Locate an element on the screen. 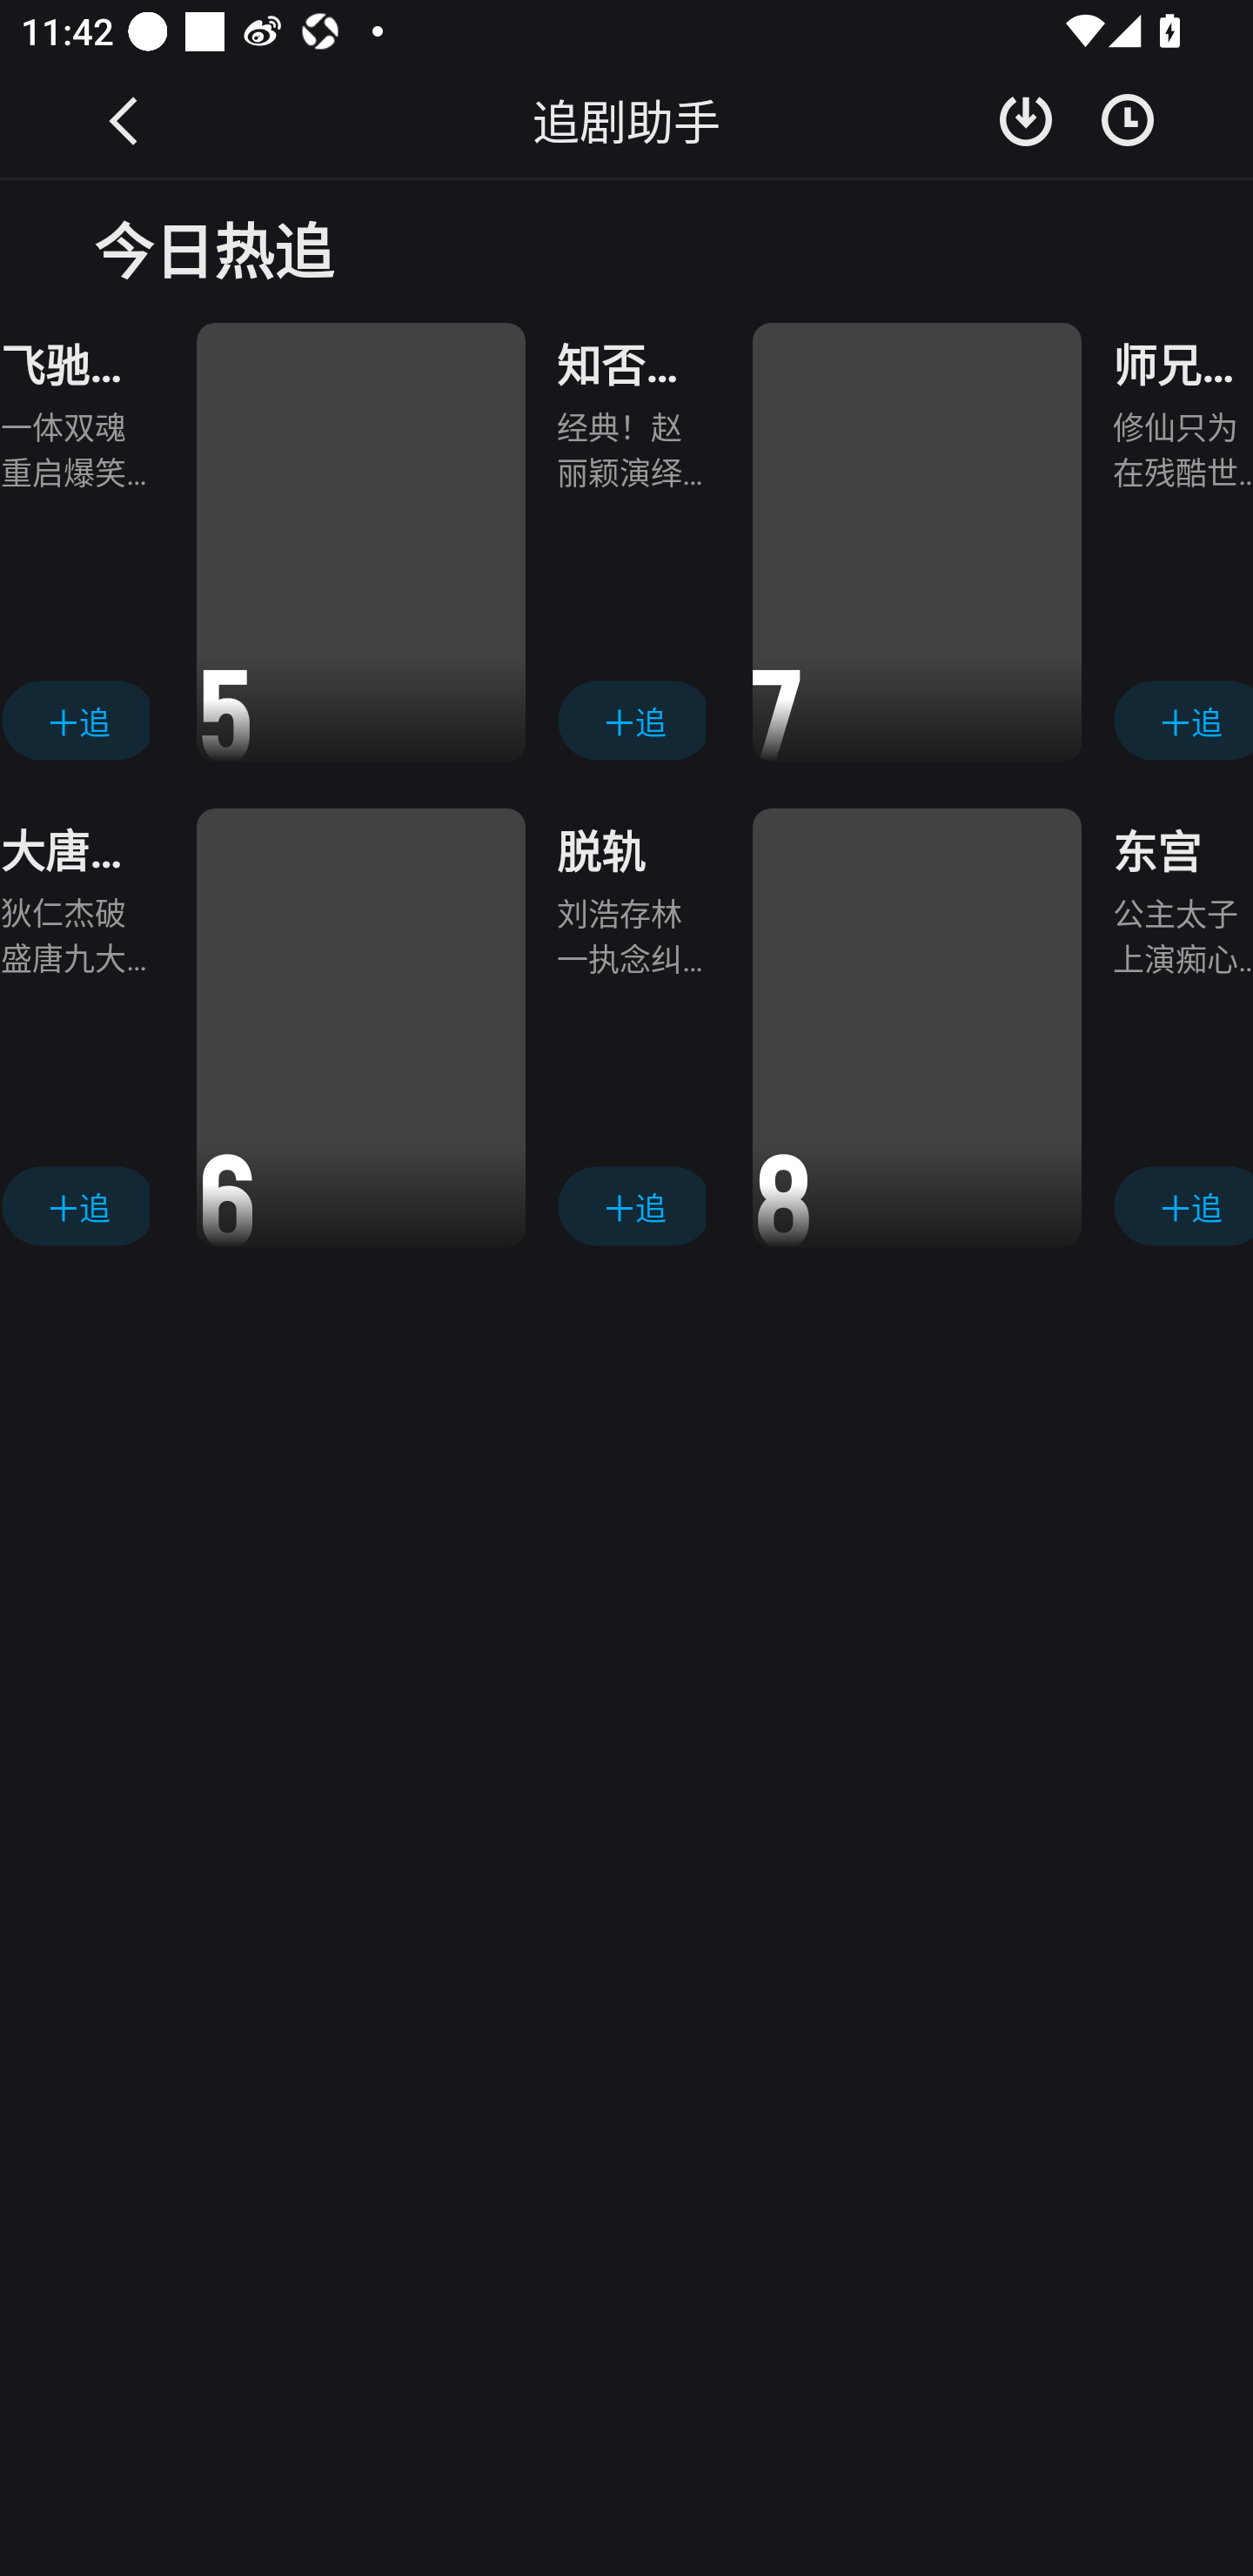 Image resolution: width=1253 pixels, height=2576 pixels. 追 is located at coordinates (1183, 1204).